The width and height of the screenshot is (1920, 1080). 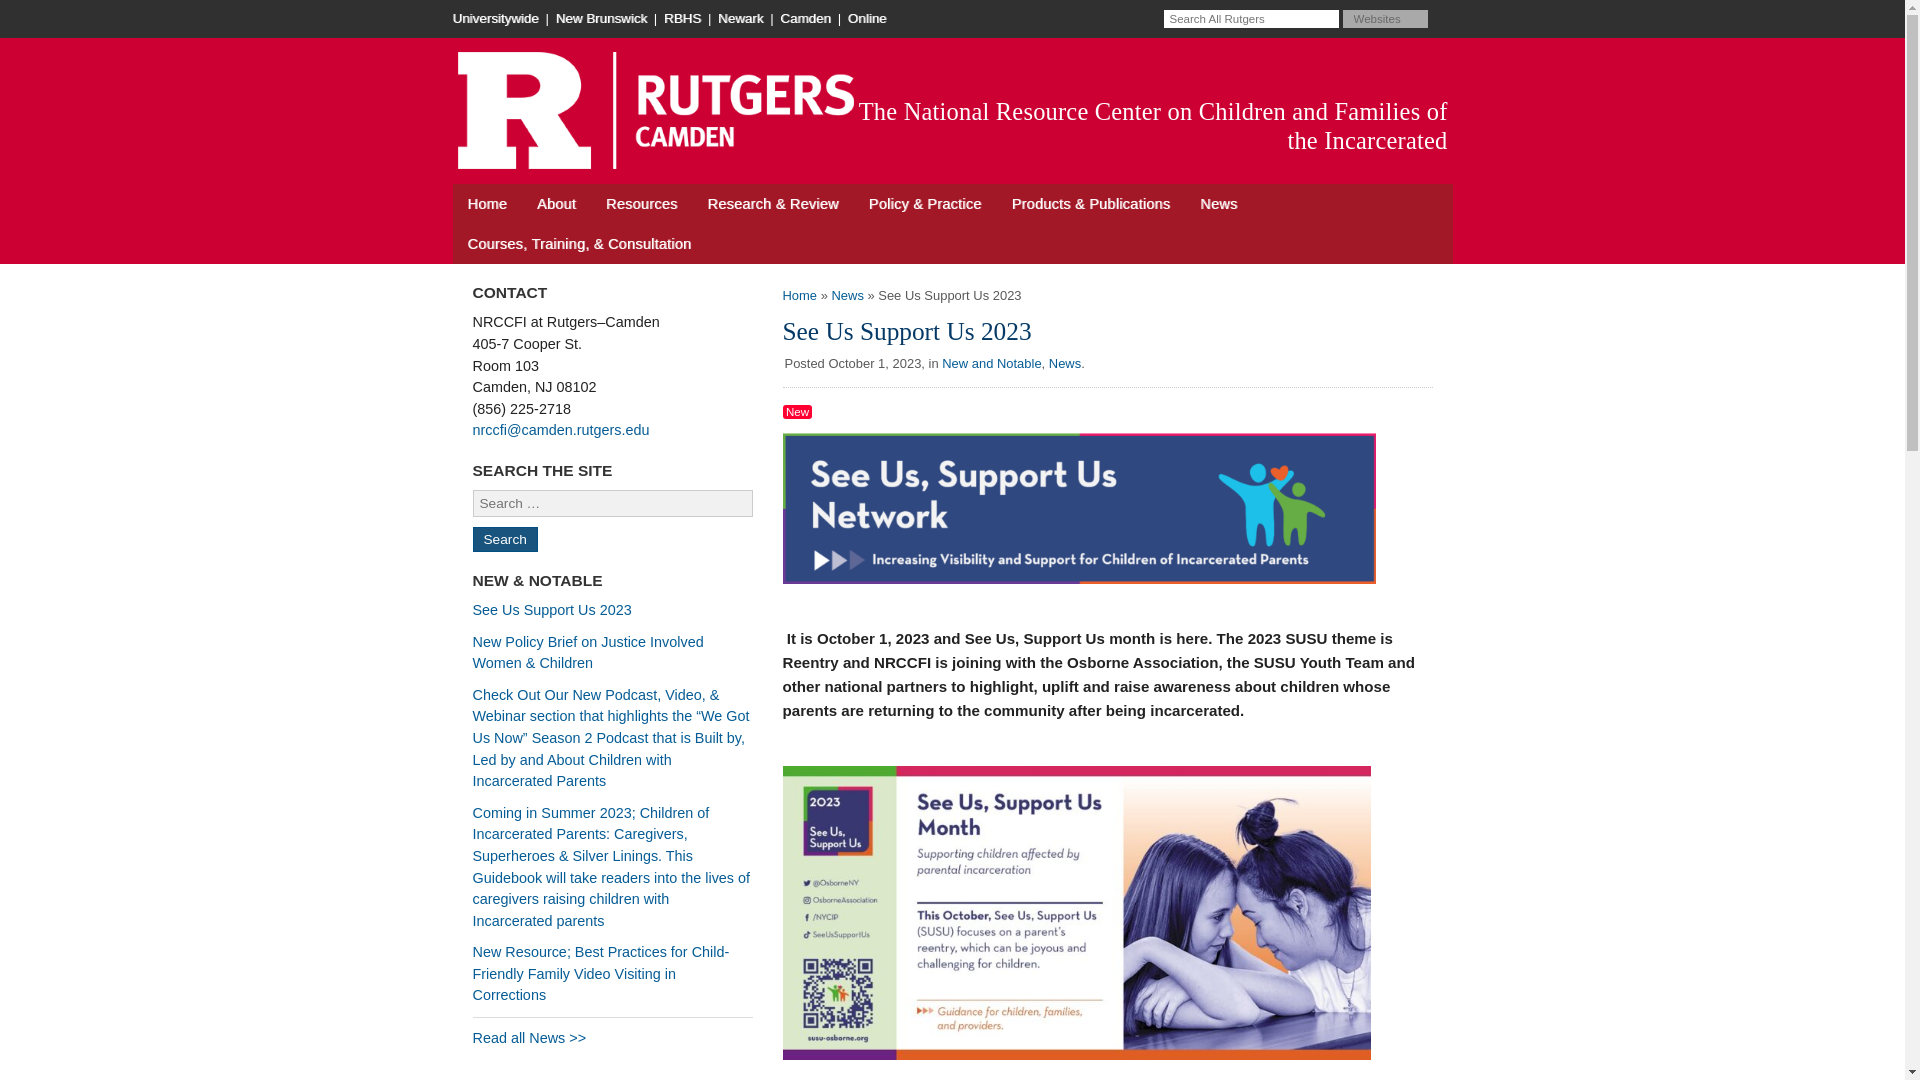 I want to click on News, so click(x=846, y=296).